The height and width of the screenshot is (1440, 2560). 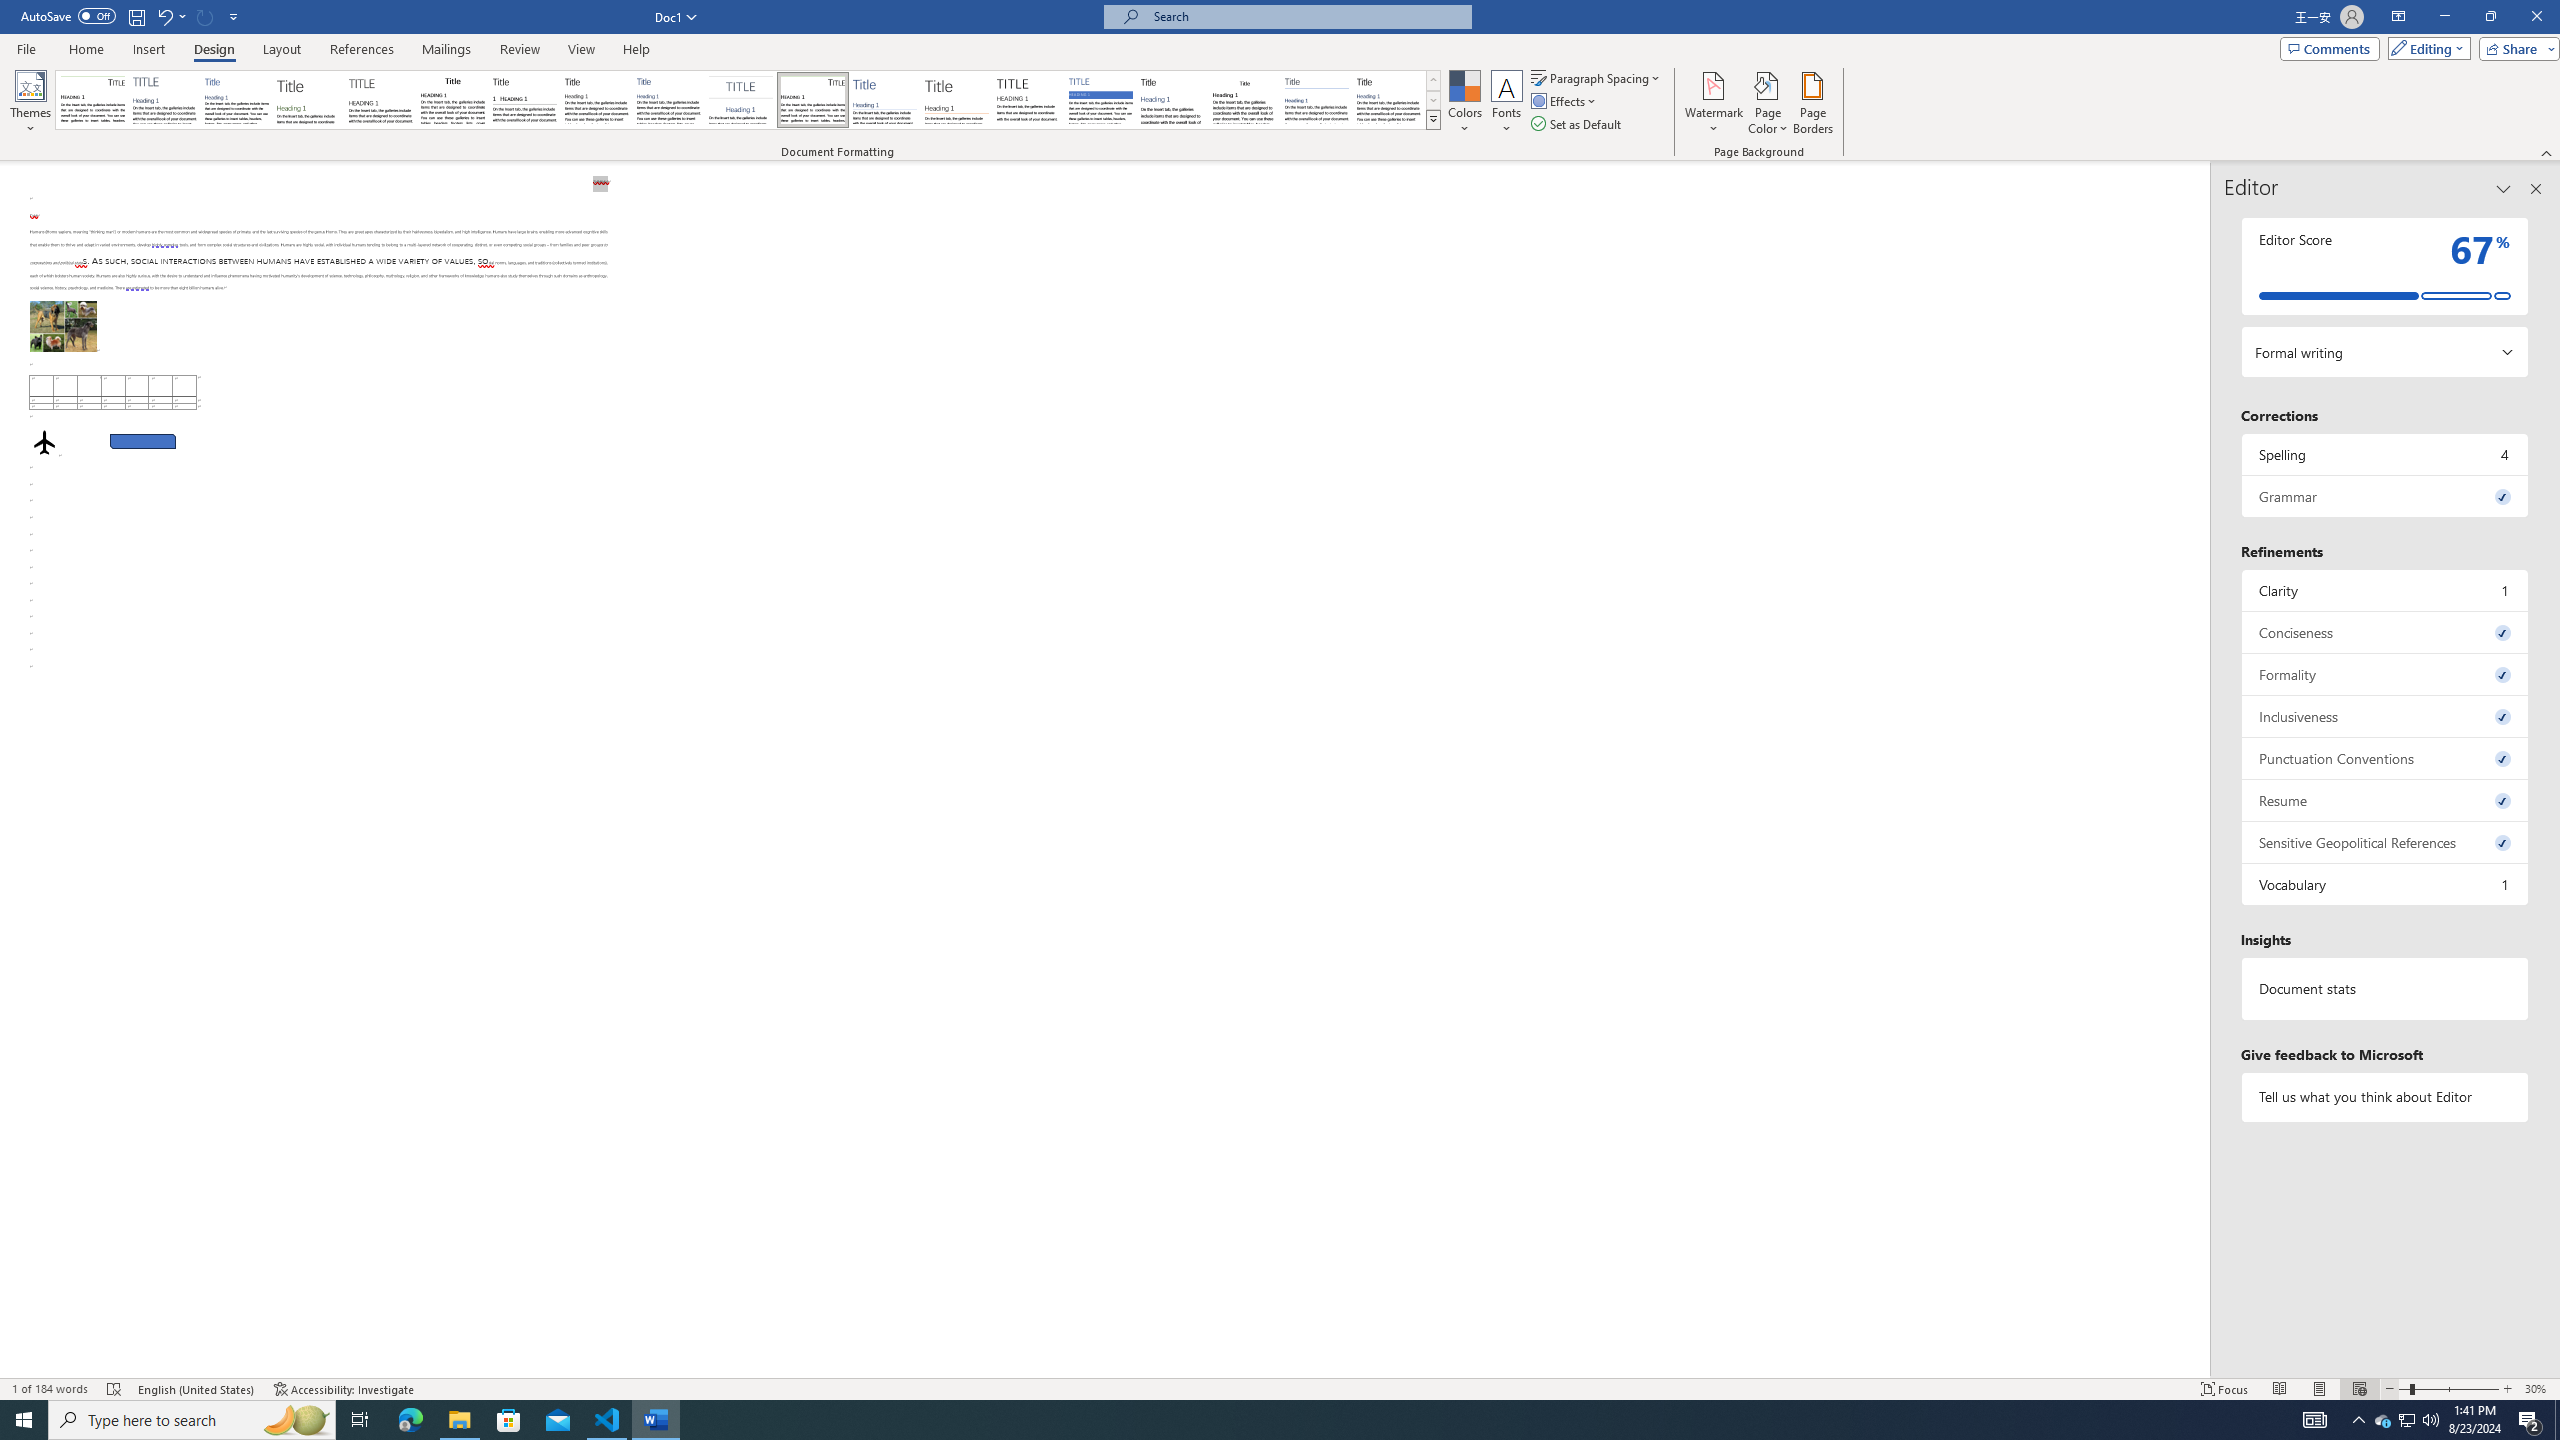 I want to click on Zoom, so click(x=2448, y=1389).